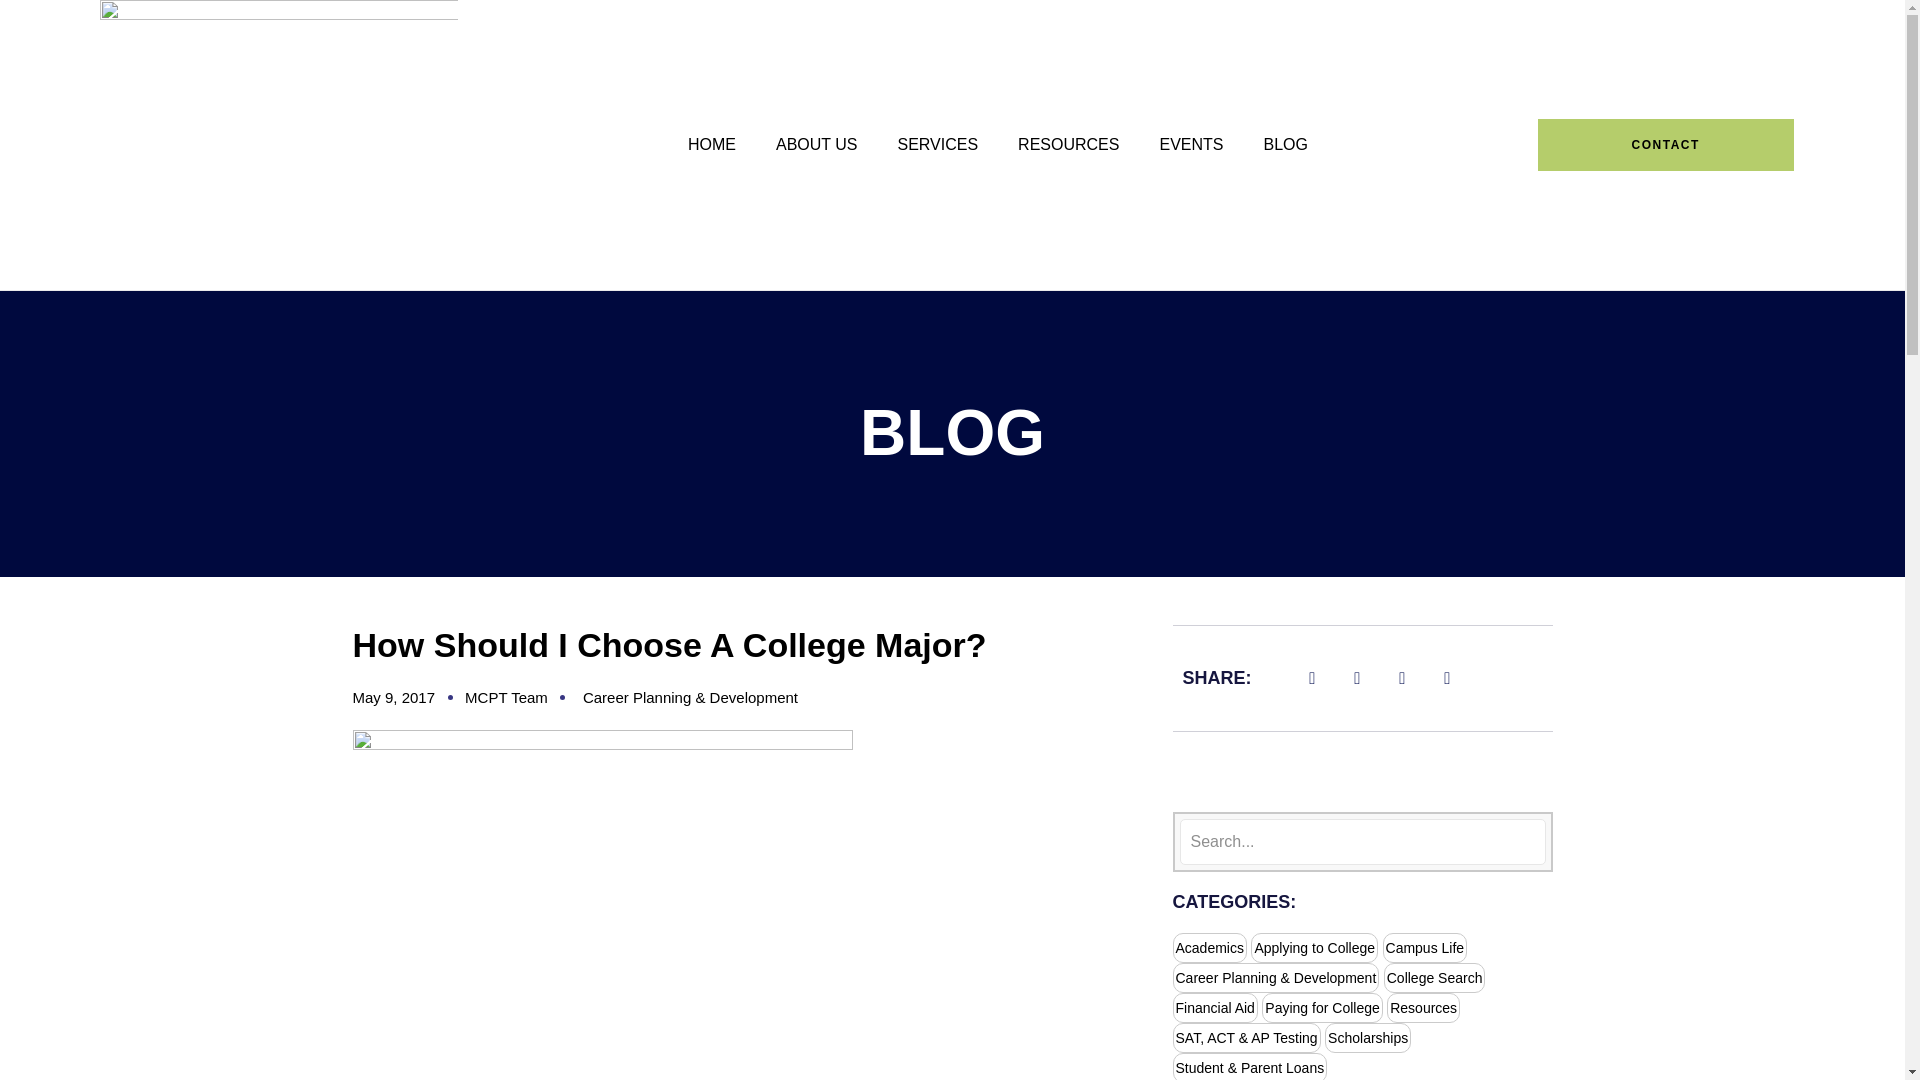 Image resolution: width=1920 pixels, height=1080 pixels. I want to click on SERVICES, so click(938, 144).